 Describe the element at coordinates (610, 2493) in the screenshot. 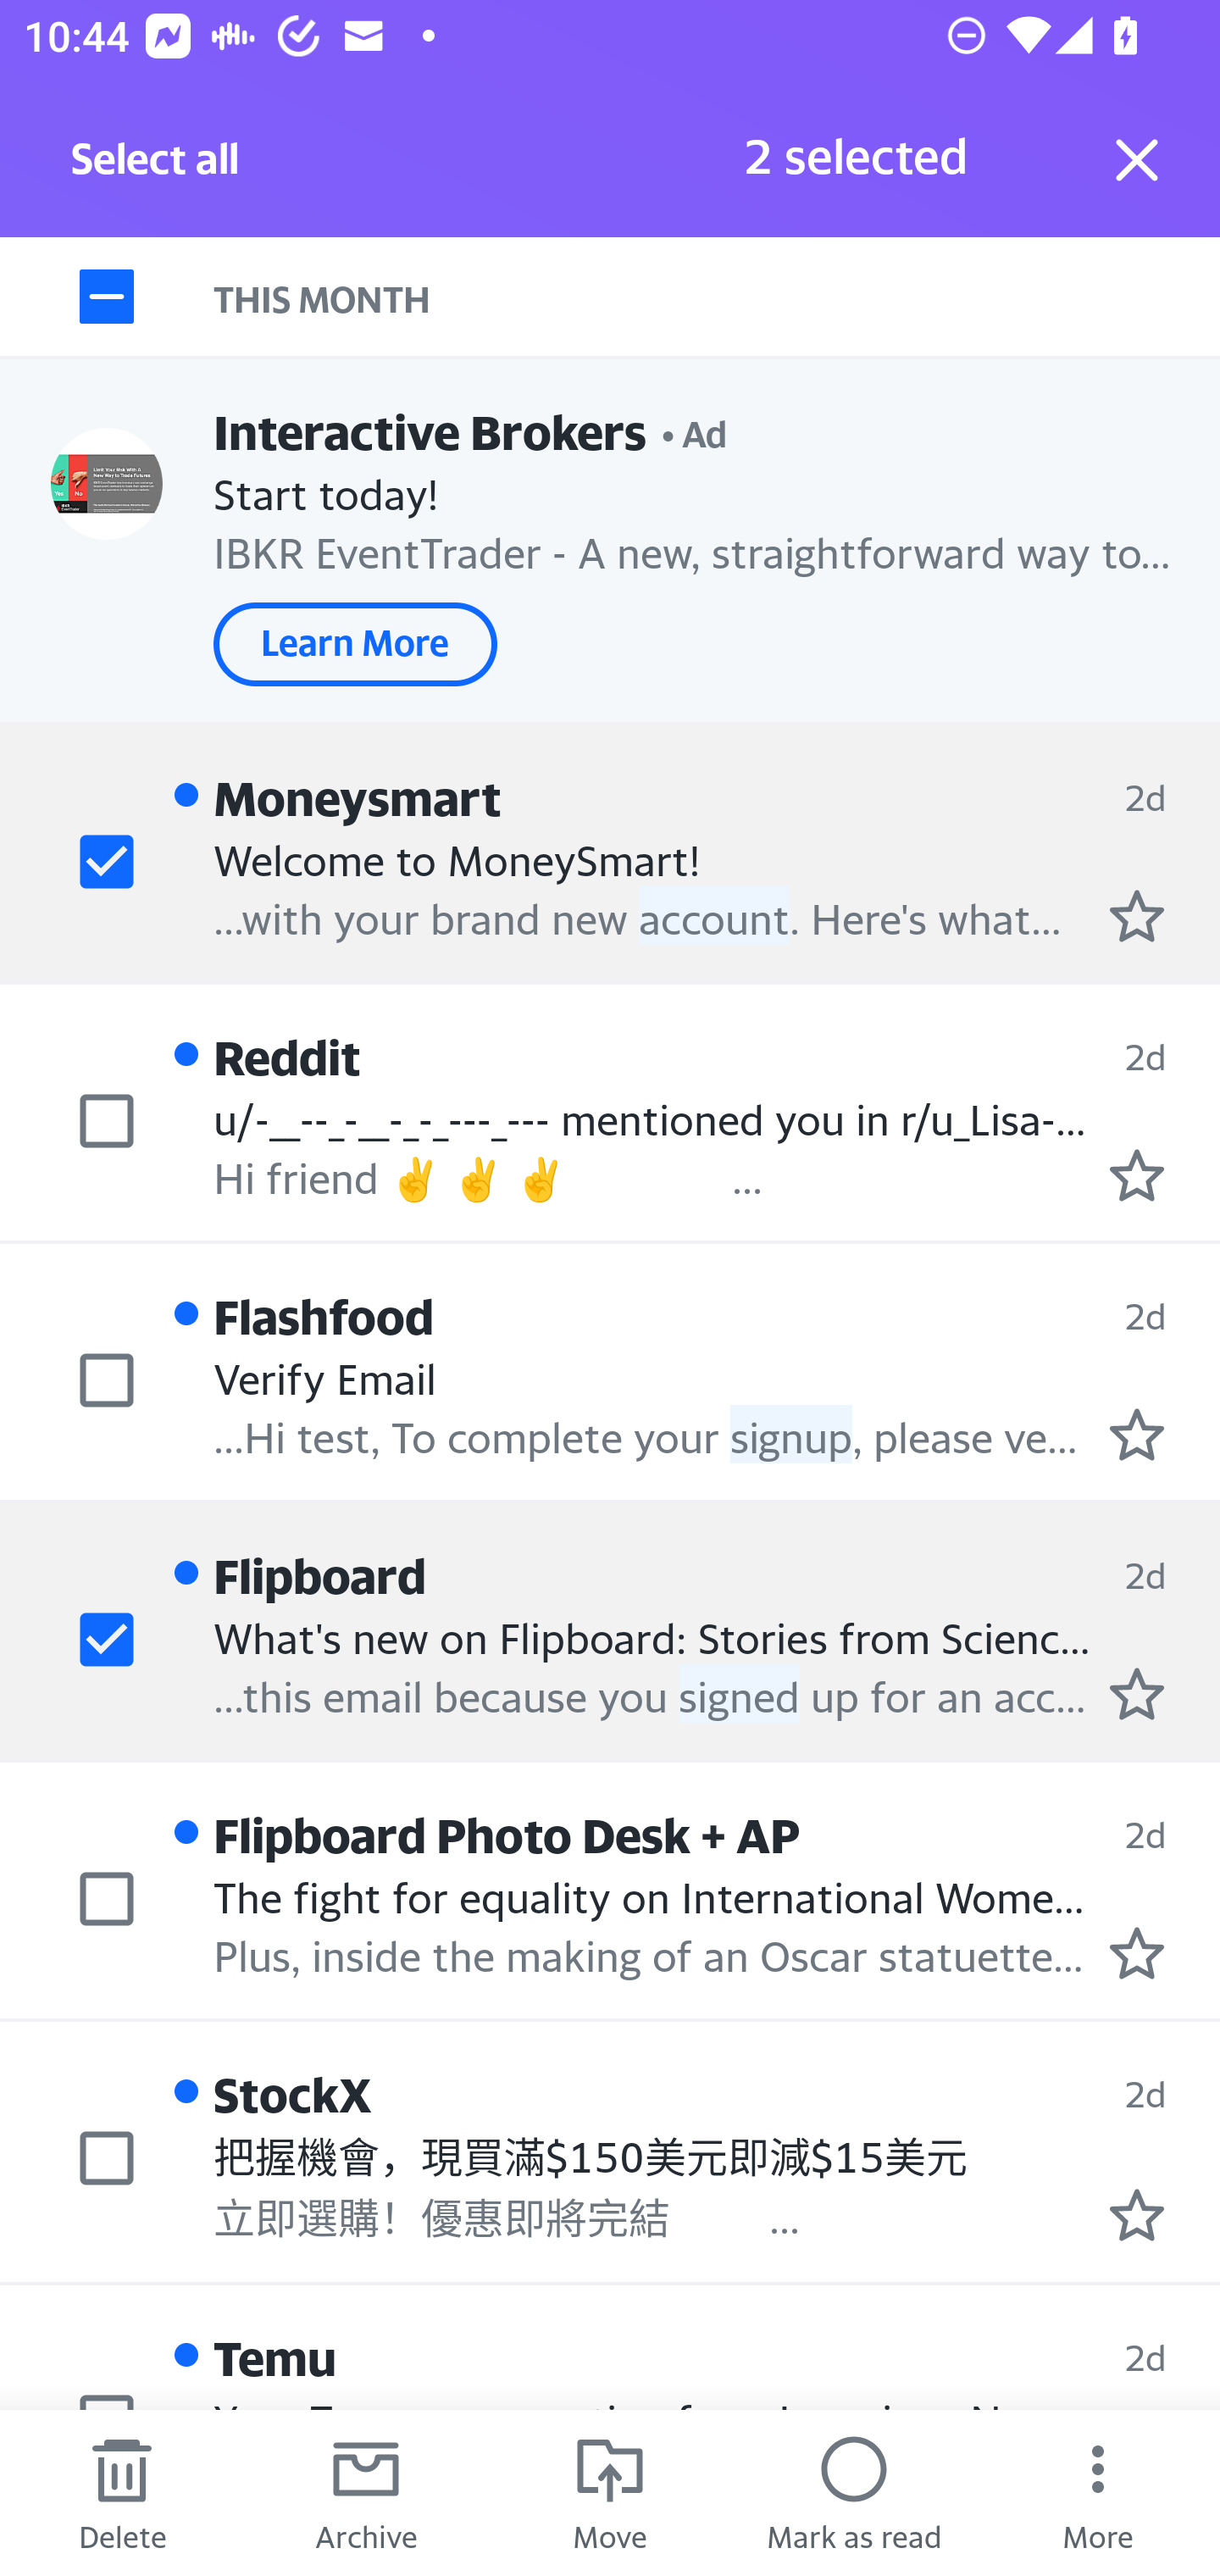

I see `Move` at that location.